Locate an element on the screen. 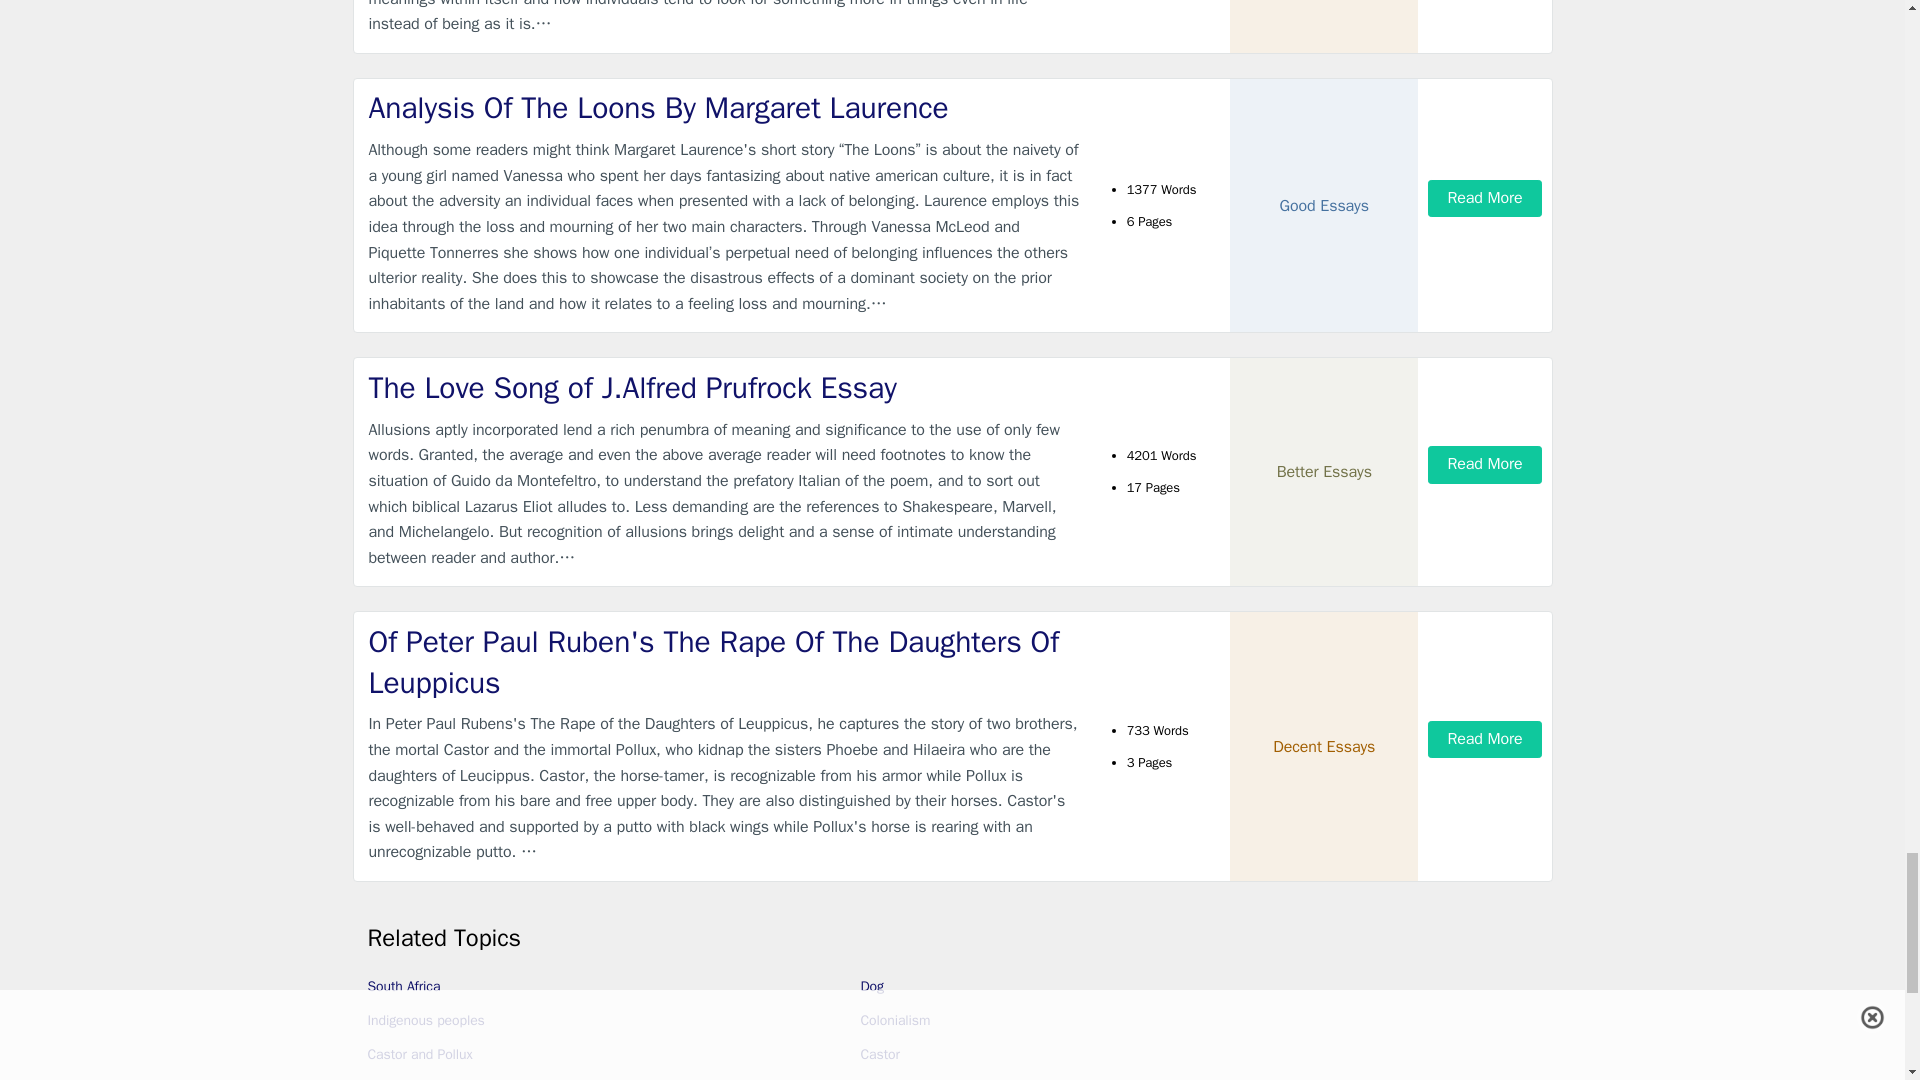 The width and height of the screenshot is (1920, 1080). Castor is located at coordinates (879, 1054).